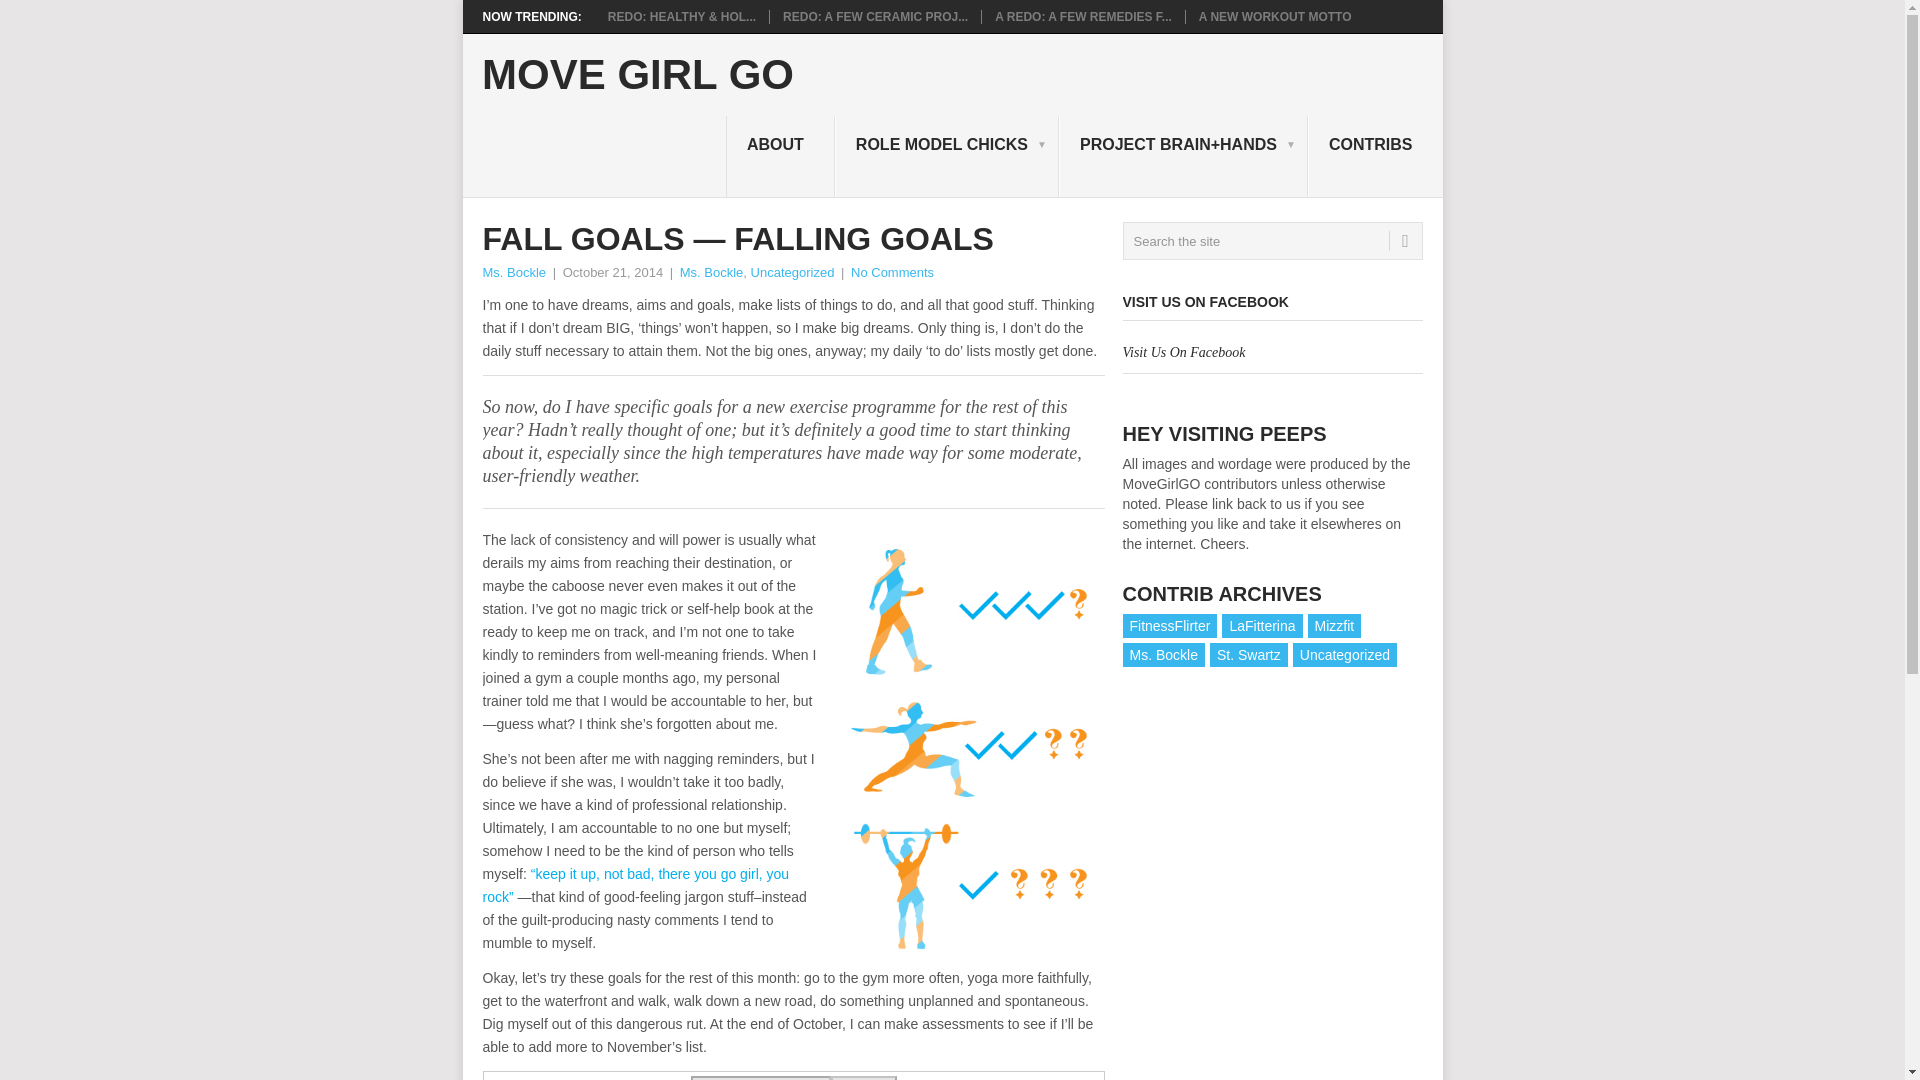  Describe the element at coordinates (1375, 156) in the screenshot. I see `CONTRIBS` at that location.